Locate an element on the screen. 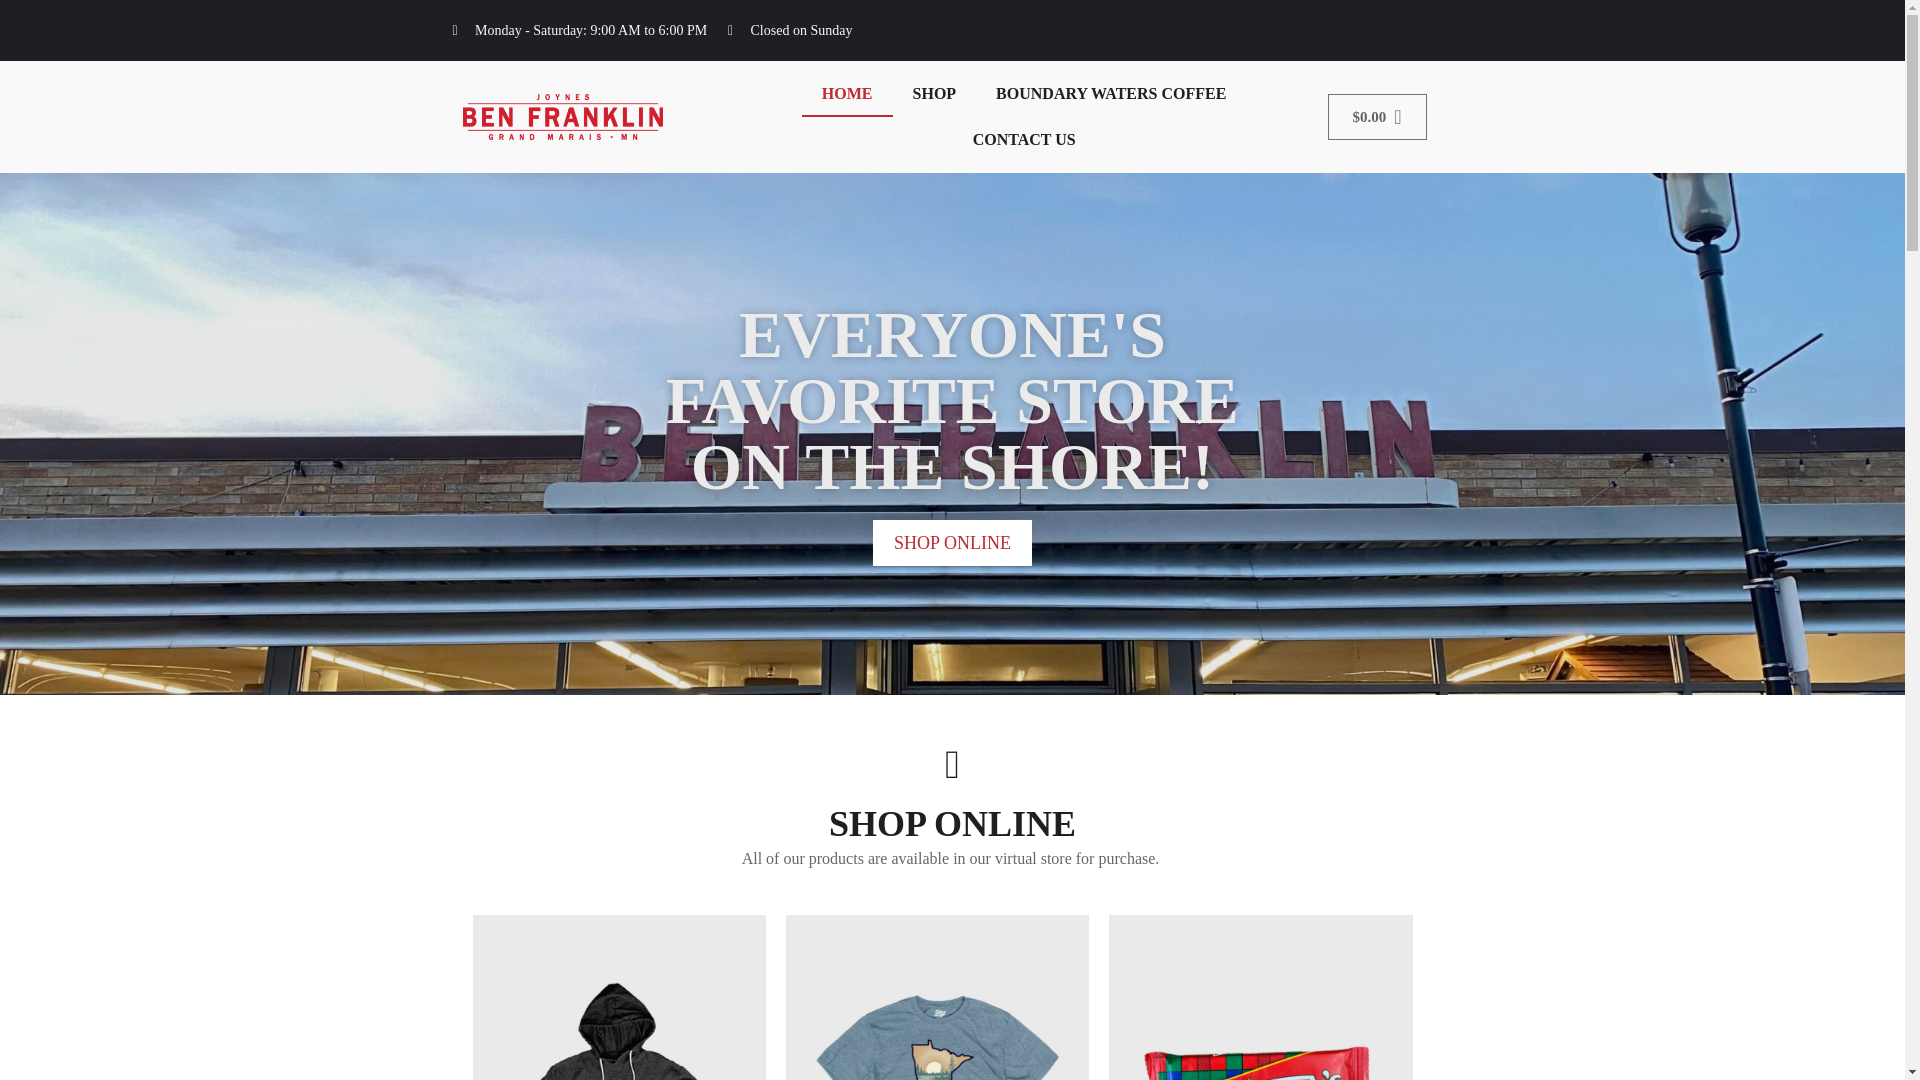 This screenshot has height=1080, width=1920. Closed on Sunday is located at coordinates (852, 30).